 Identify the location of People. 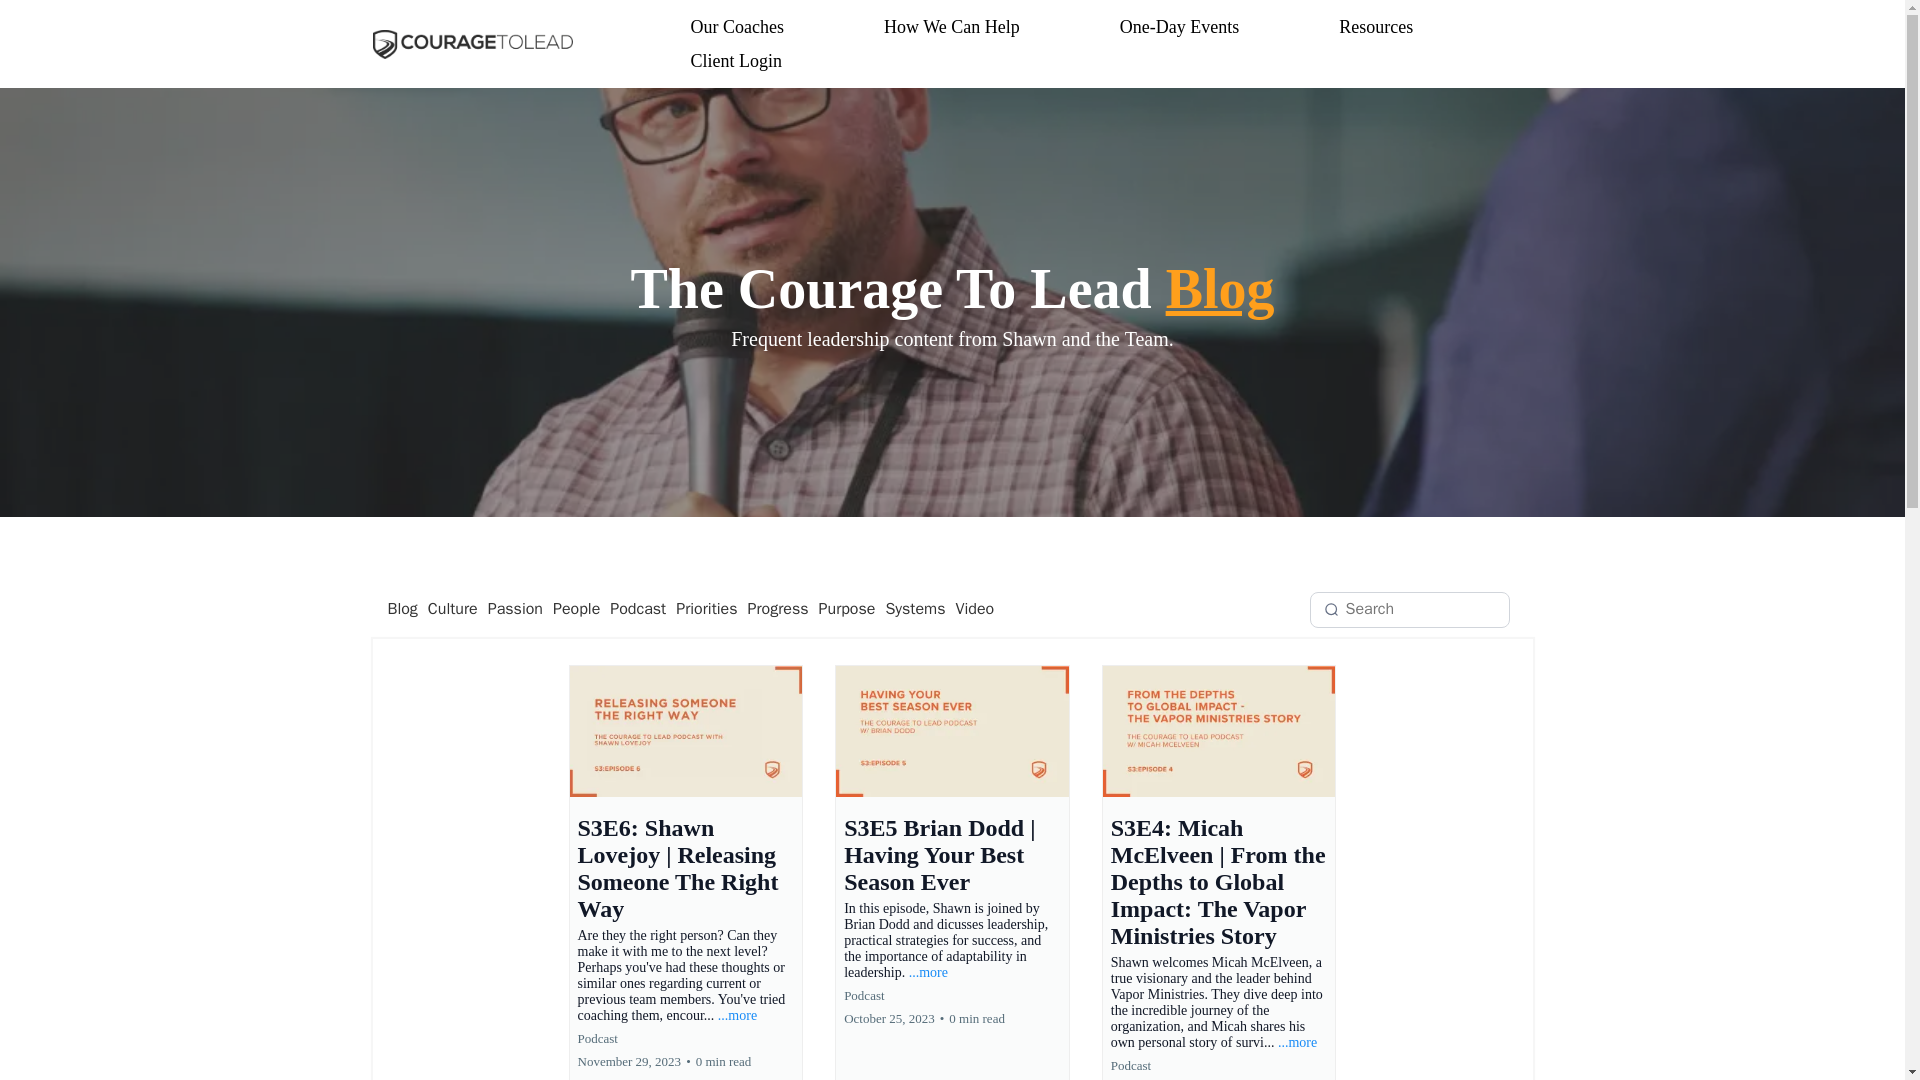
(576, 609).